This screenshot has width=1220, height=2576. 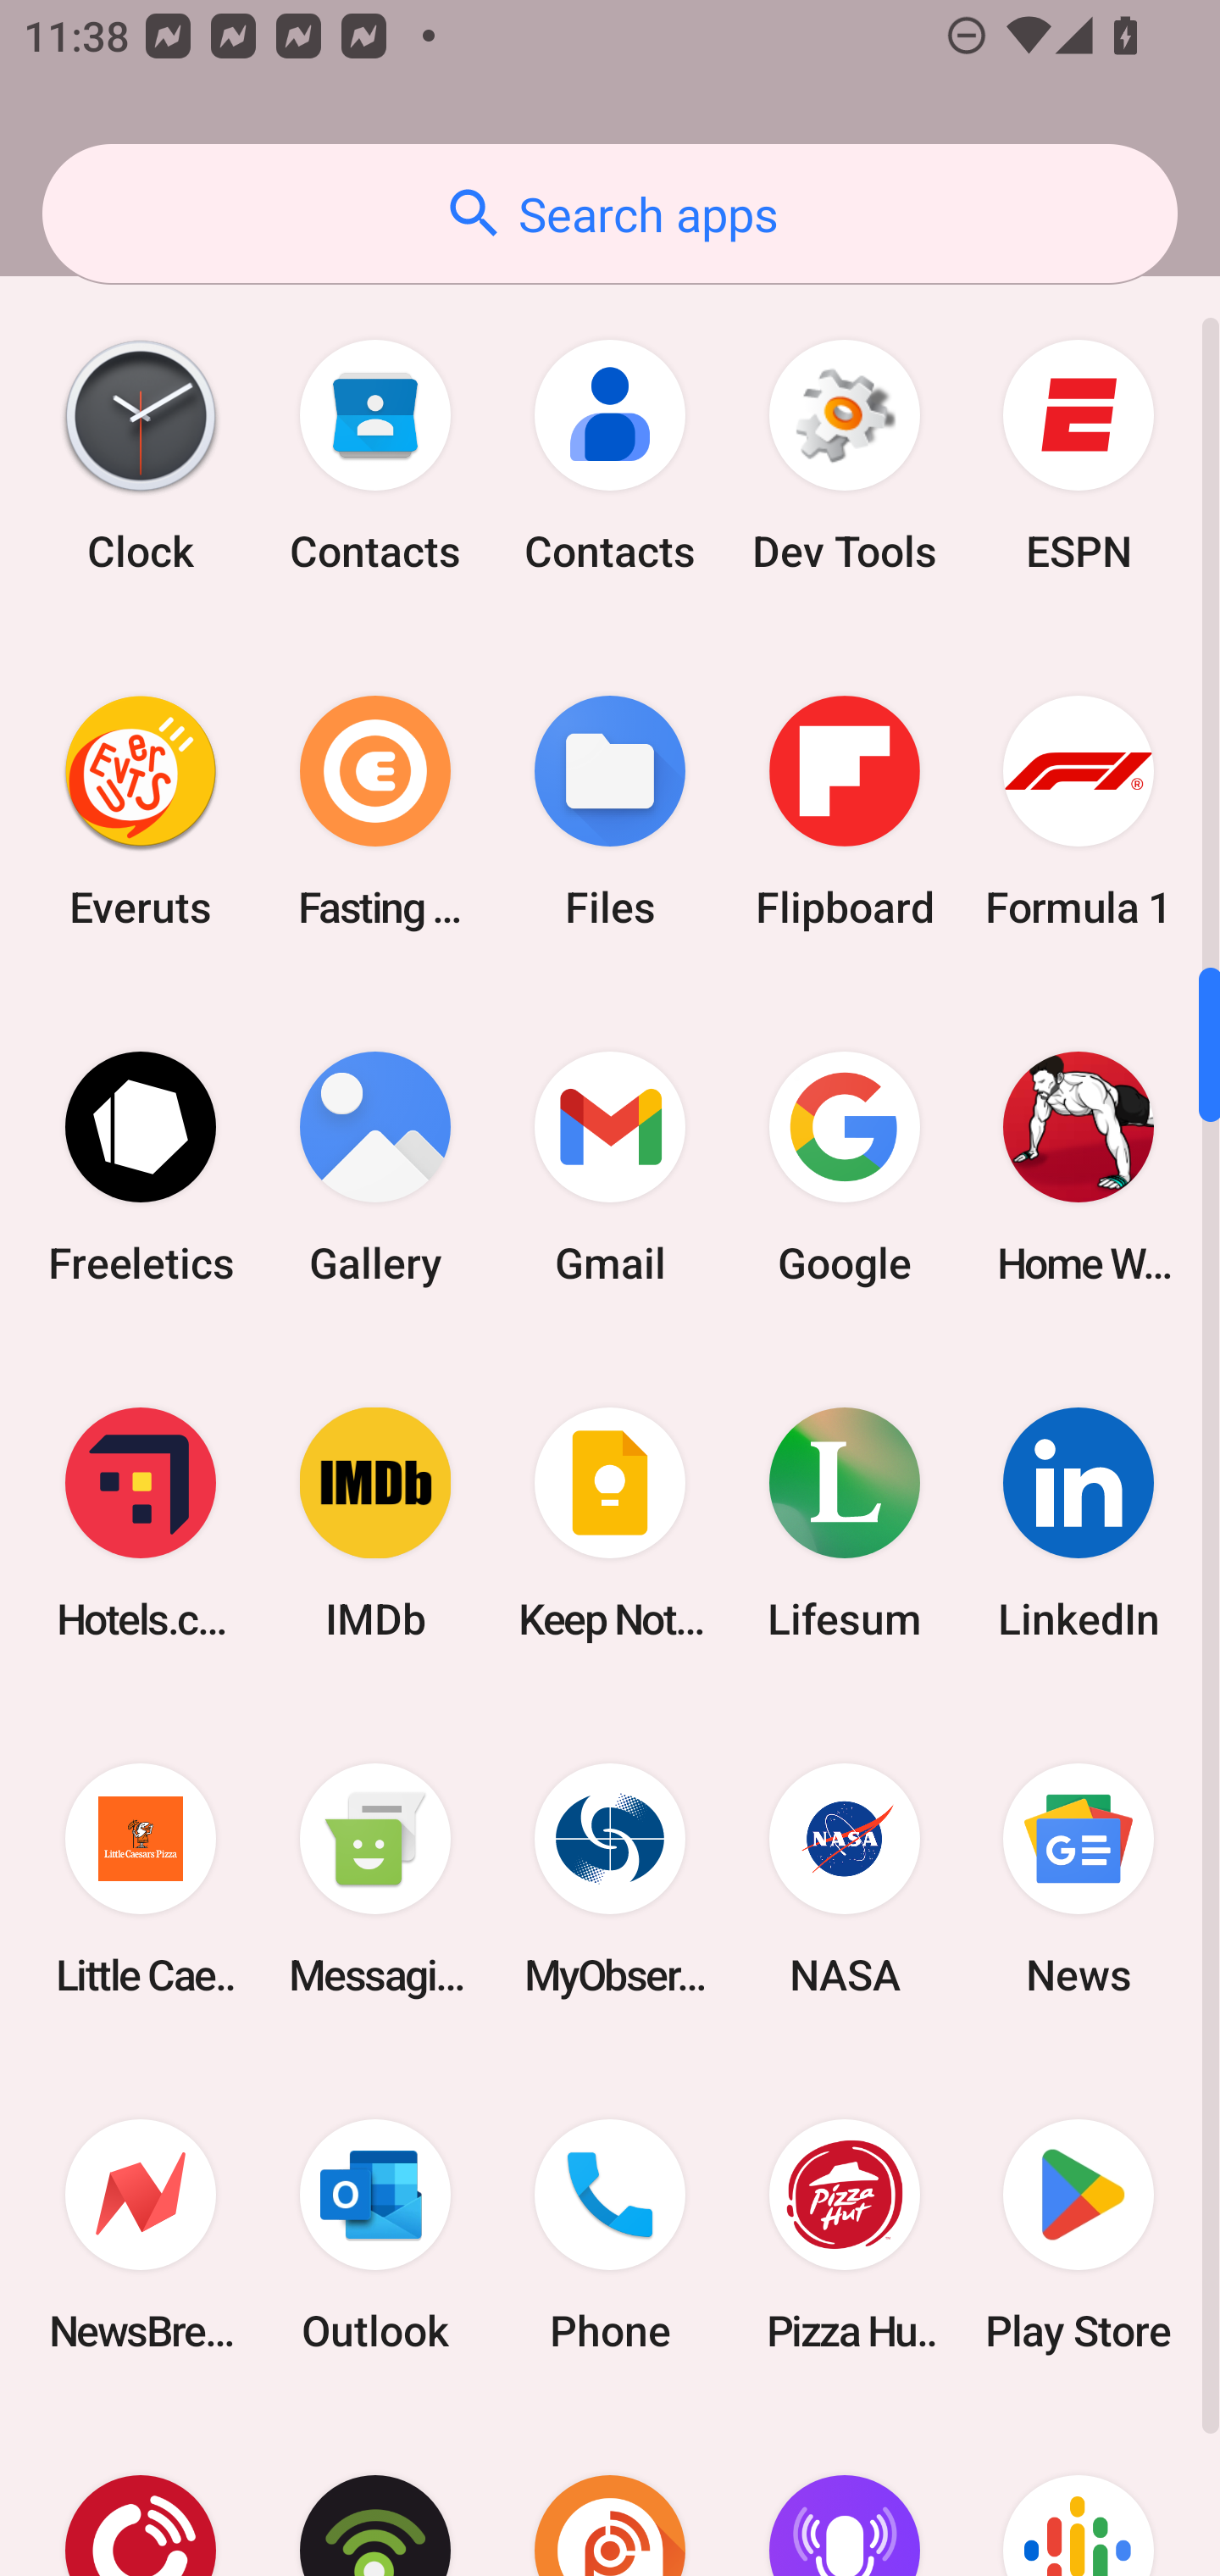 What do you see at coordinates (610, 214) in the screenshot?
I see `  Search apps` at bounding box center [610, 214].